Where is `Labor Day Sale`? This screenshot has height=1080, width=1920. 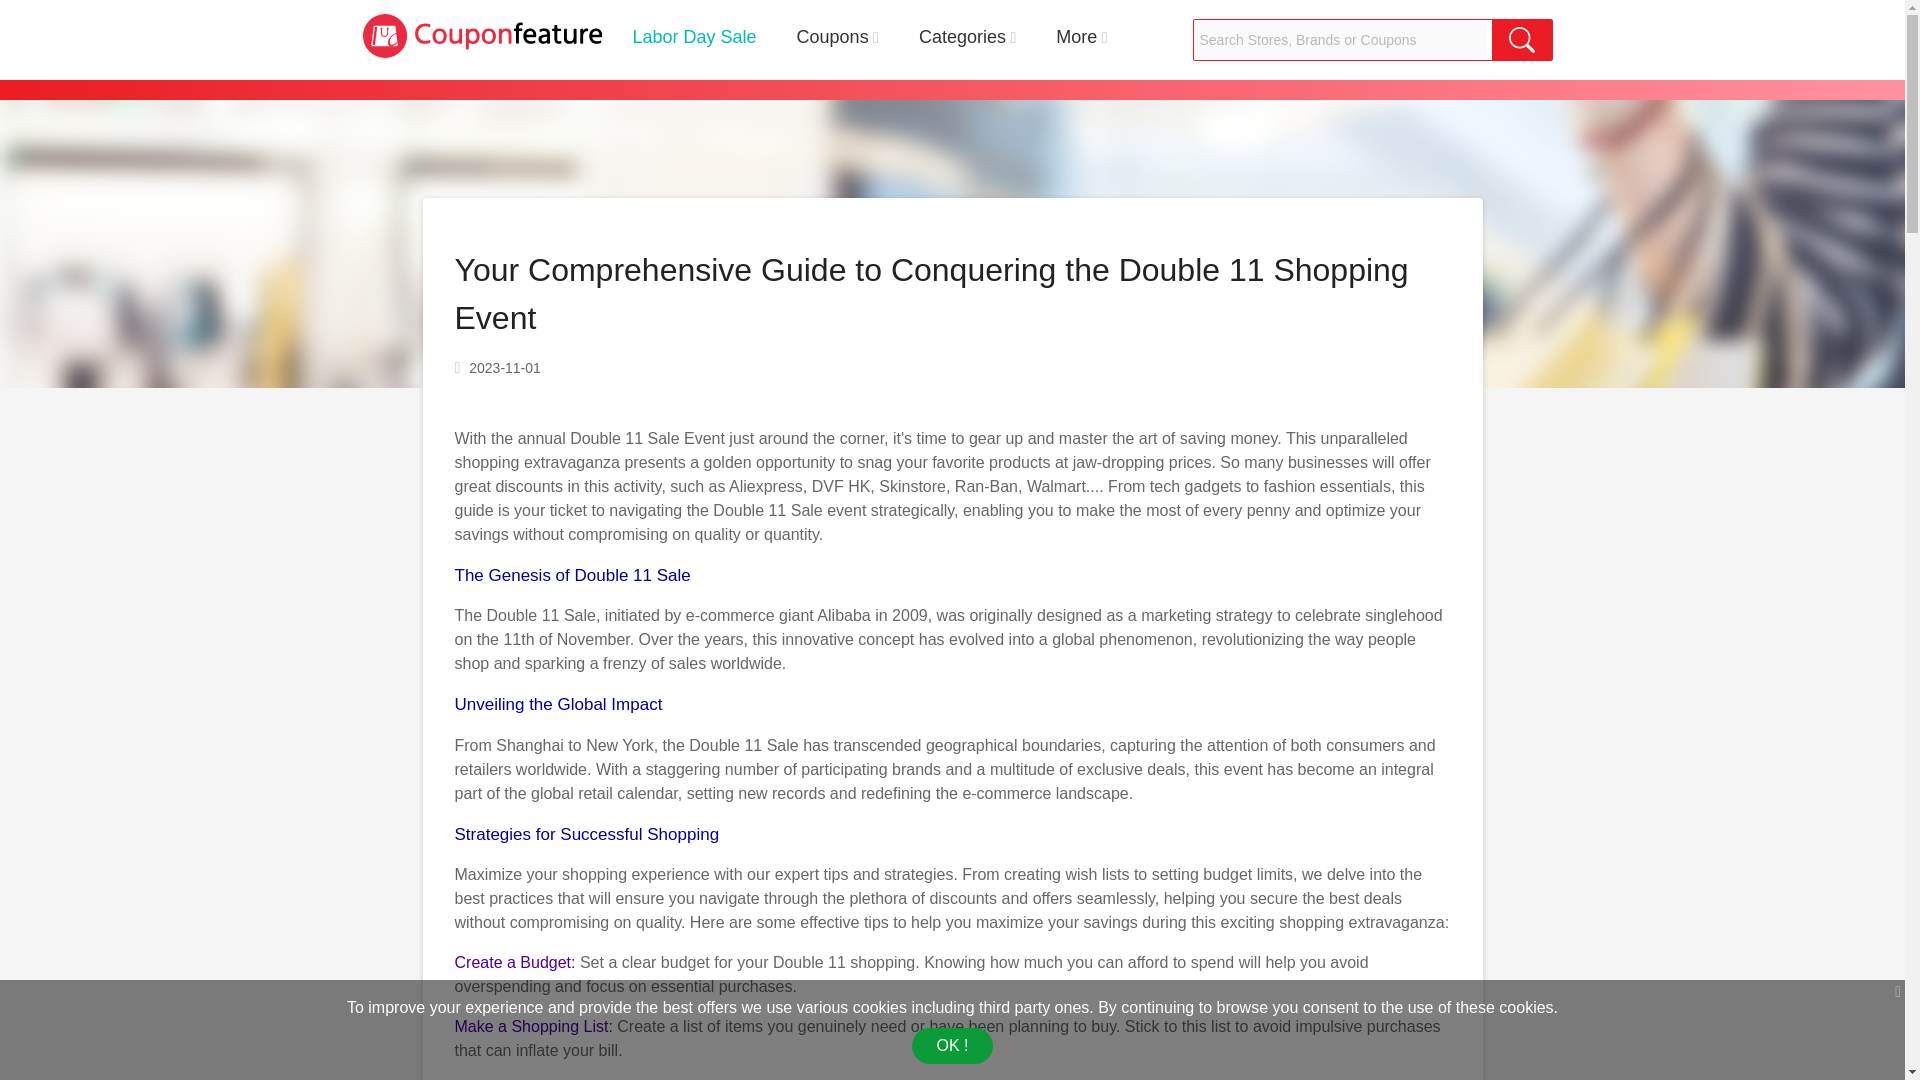
Labor Day Sale is located at coordinates (694, 37).